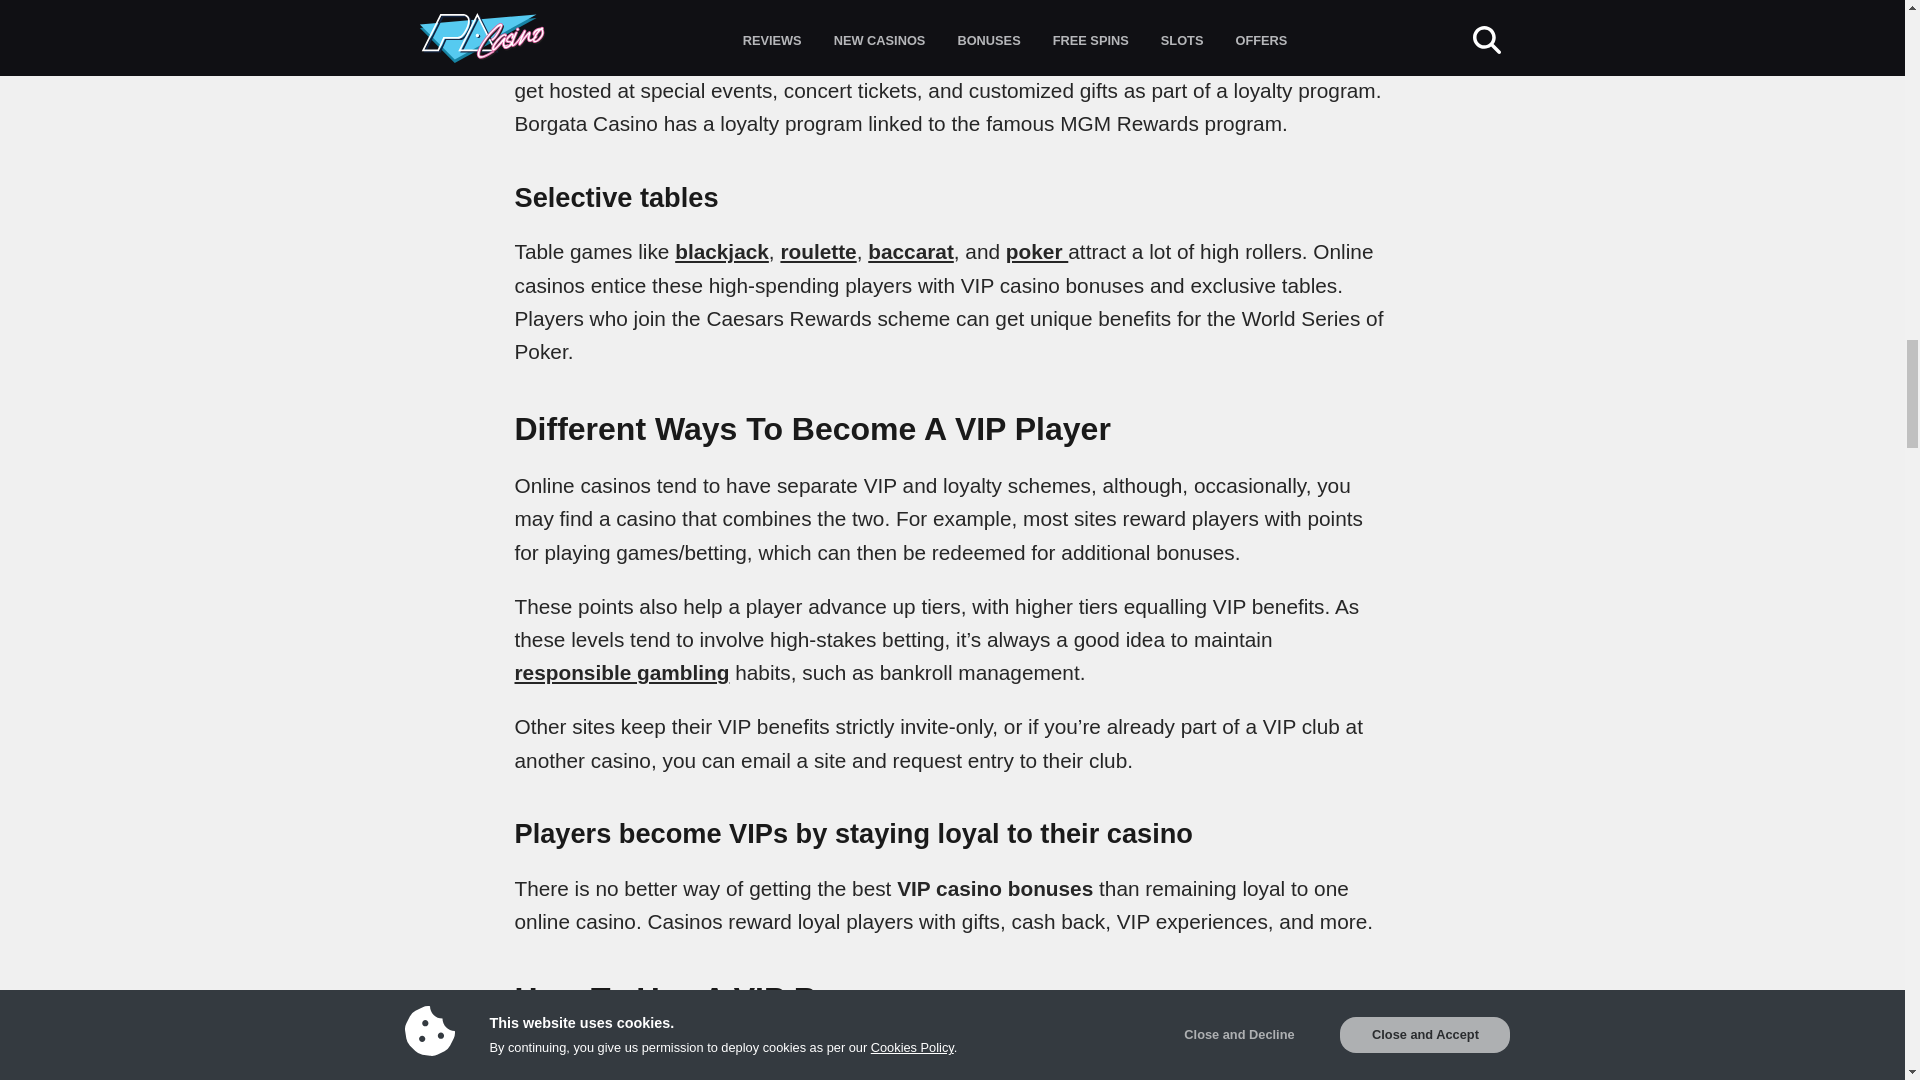 This screenshot has width=1920, height=1080. What do you see at coordinates (622, 672) in the screenshot?
I see `responsible gambling` at bounding box center [622, 672].